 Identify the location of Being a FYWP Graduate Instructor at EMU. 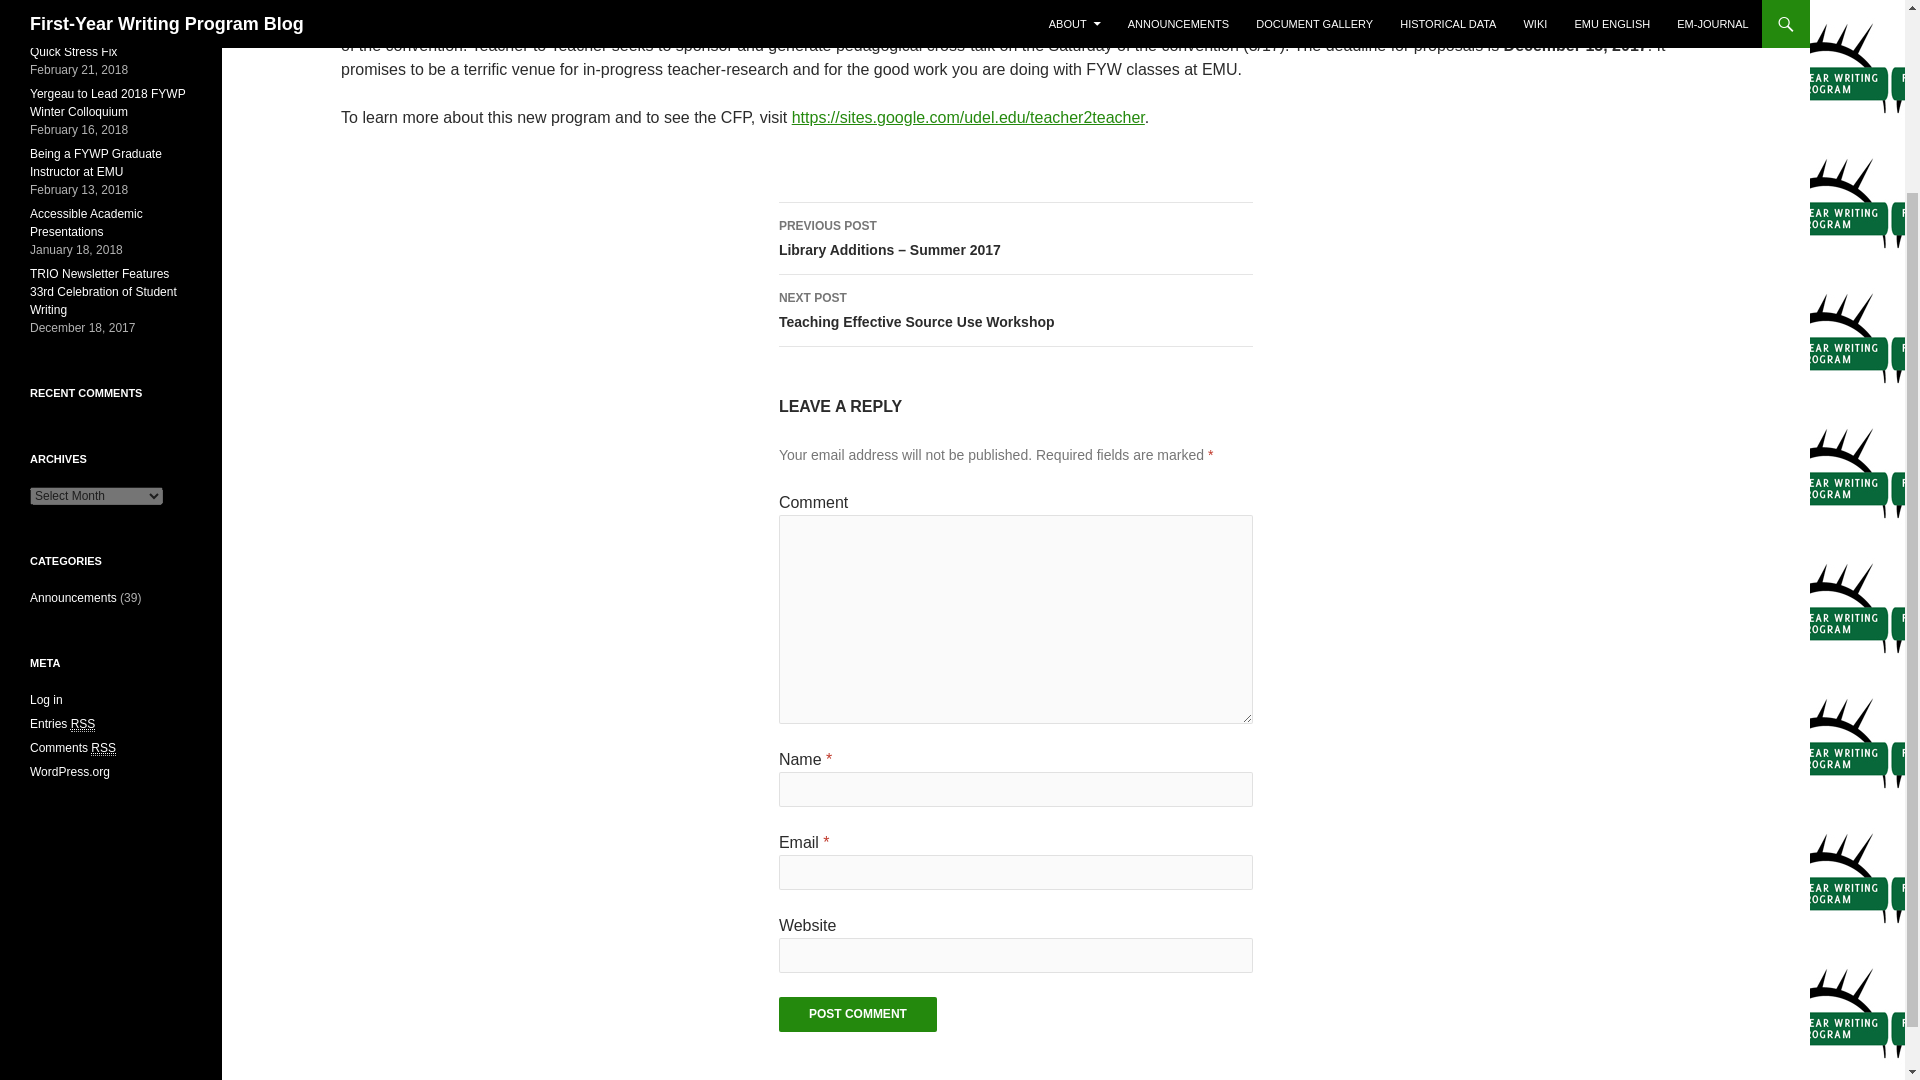
(858, 1014).